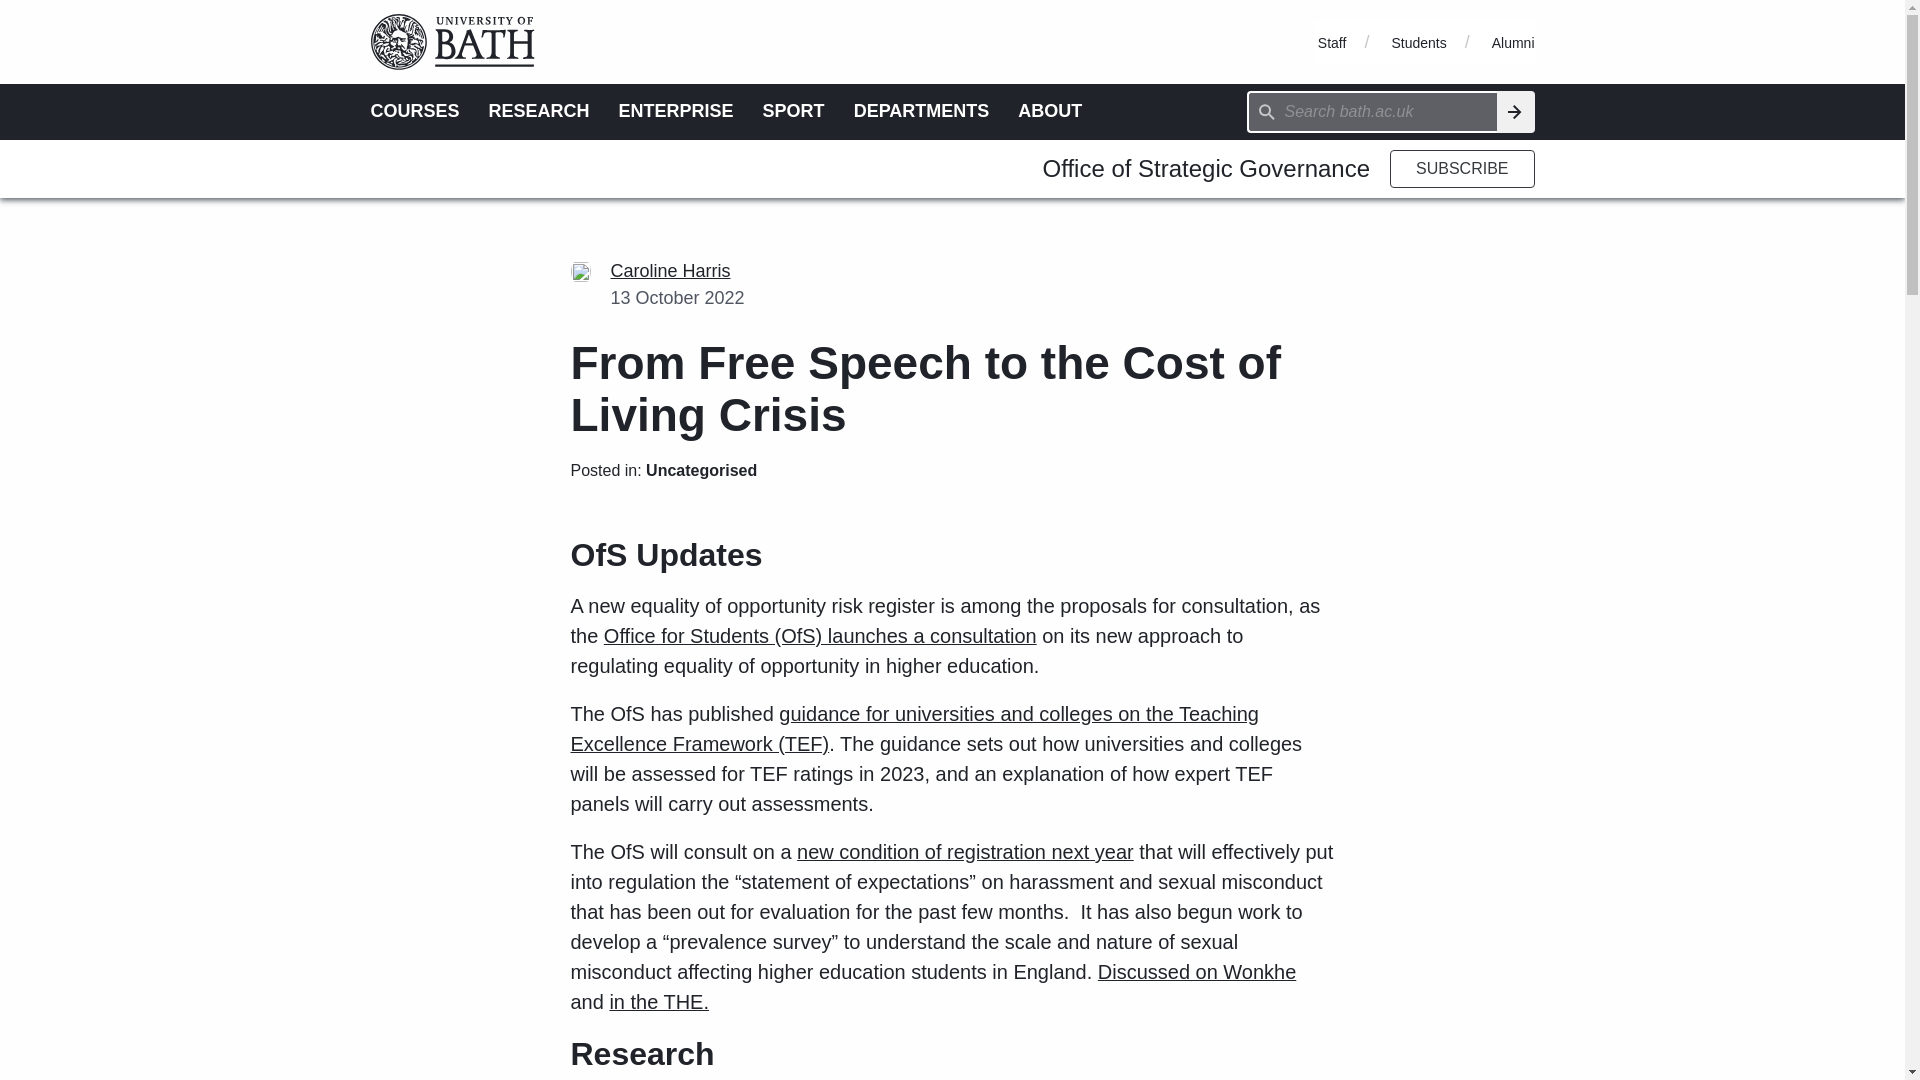  I want to click on Office of Strategic Governance, so click(1206, 168).